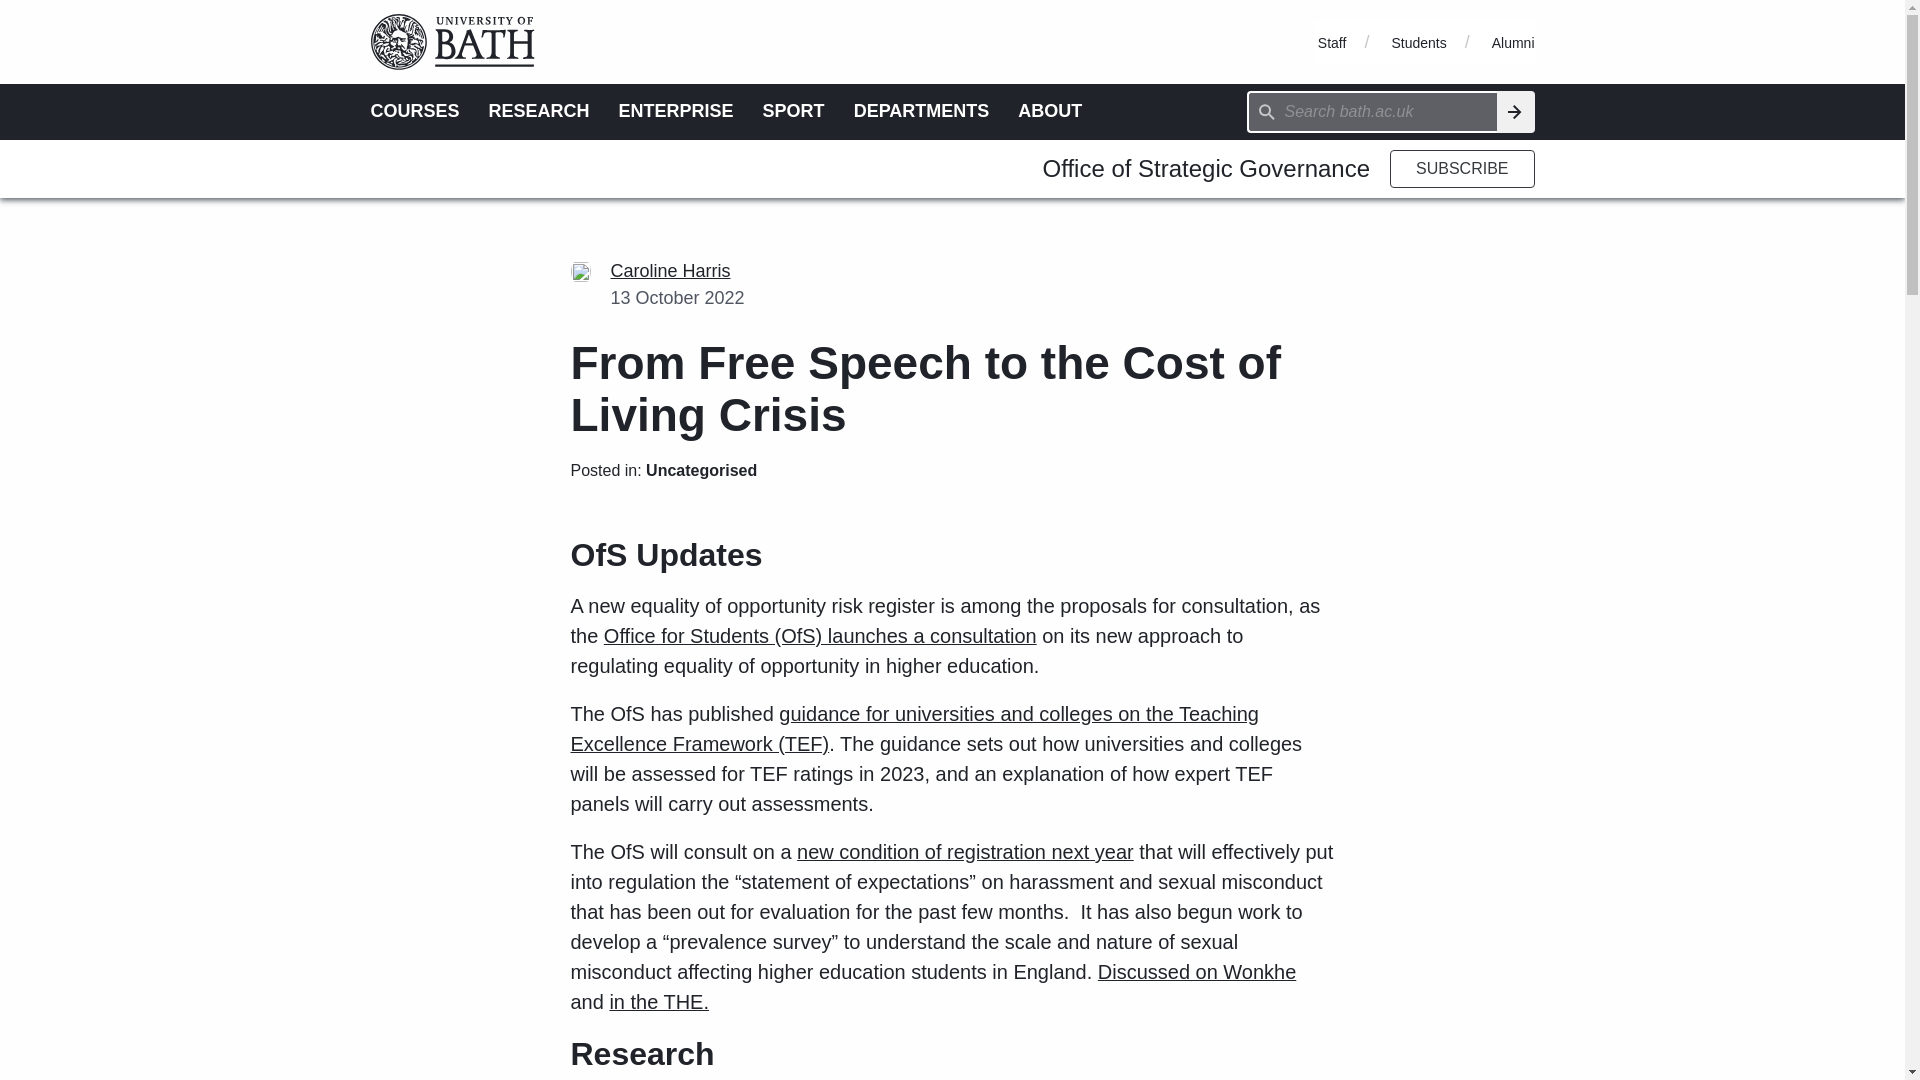  I want to click on Office of Strategic Governance, so click(1206, 168).